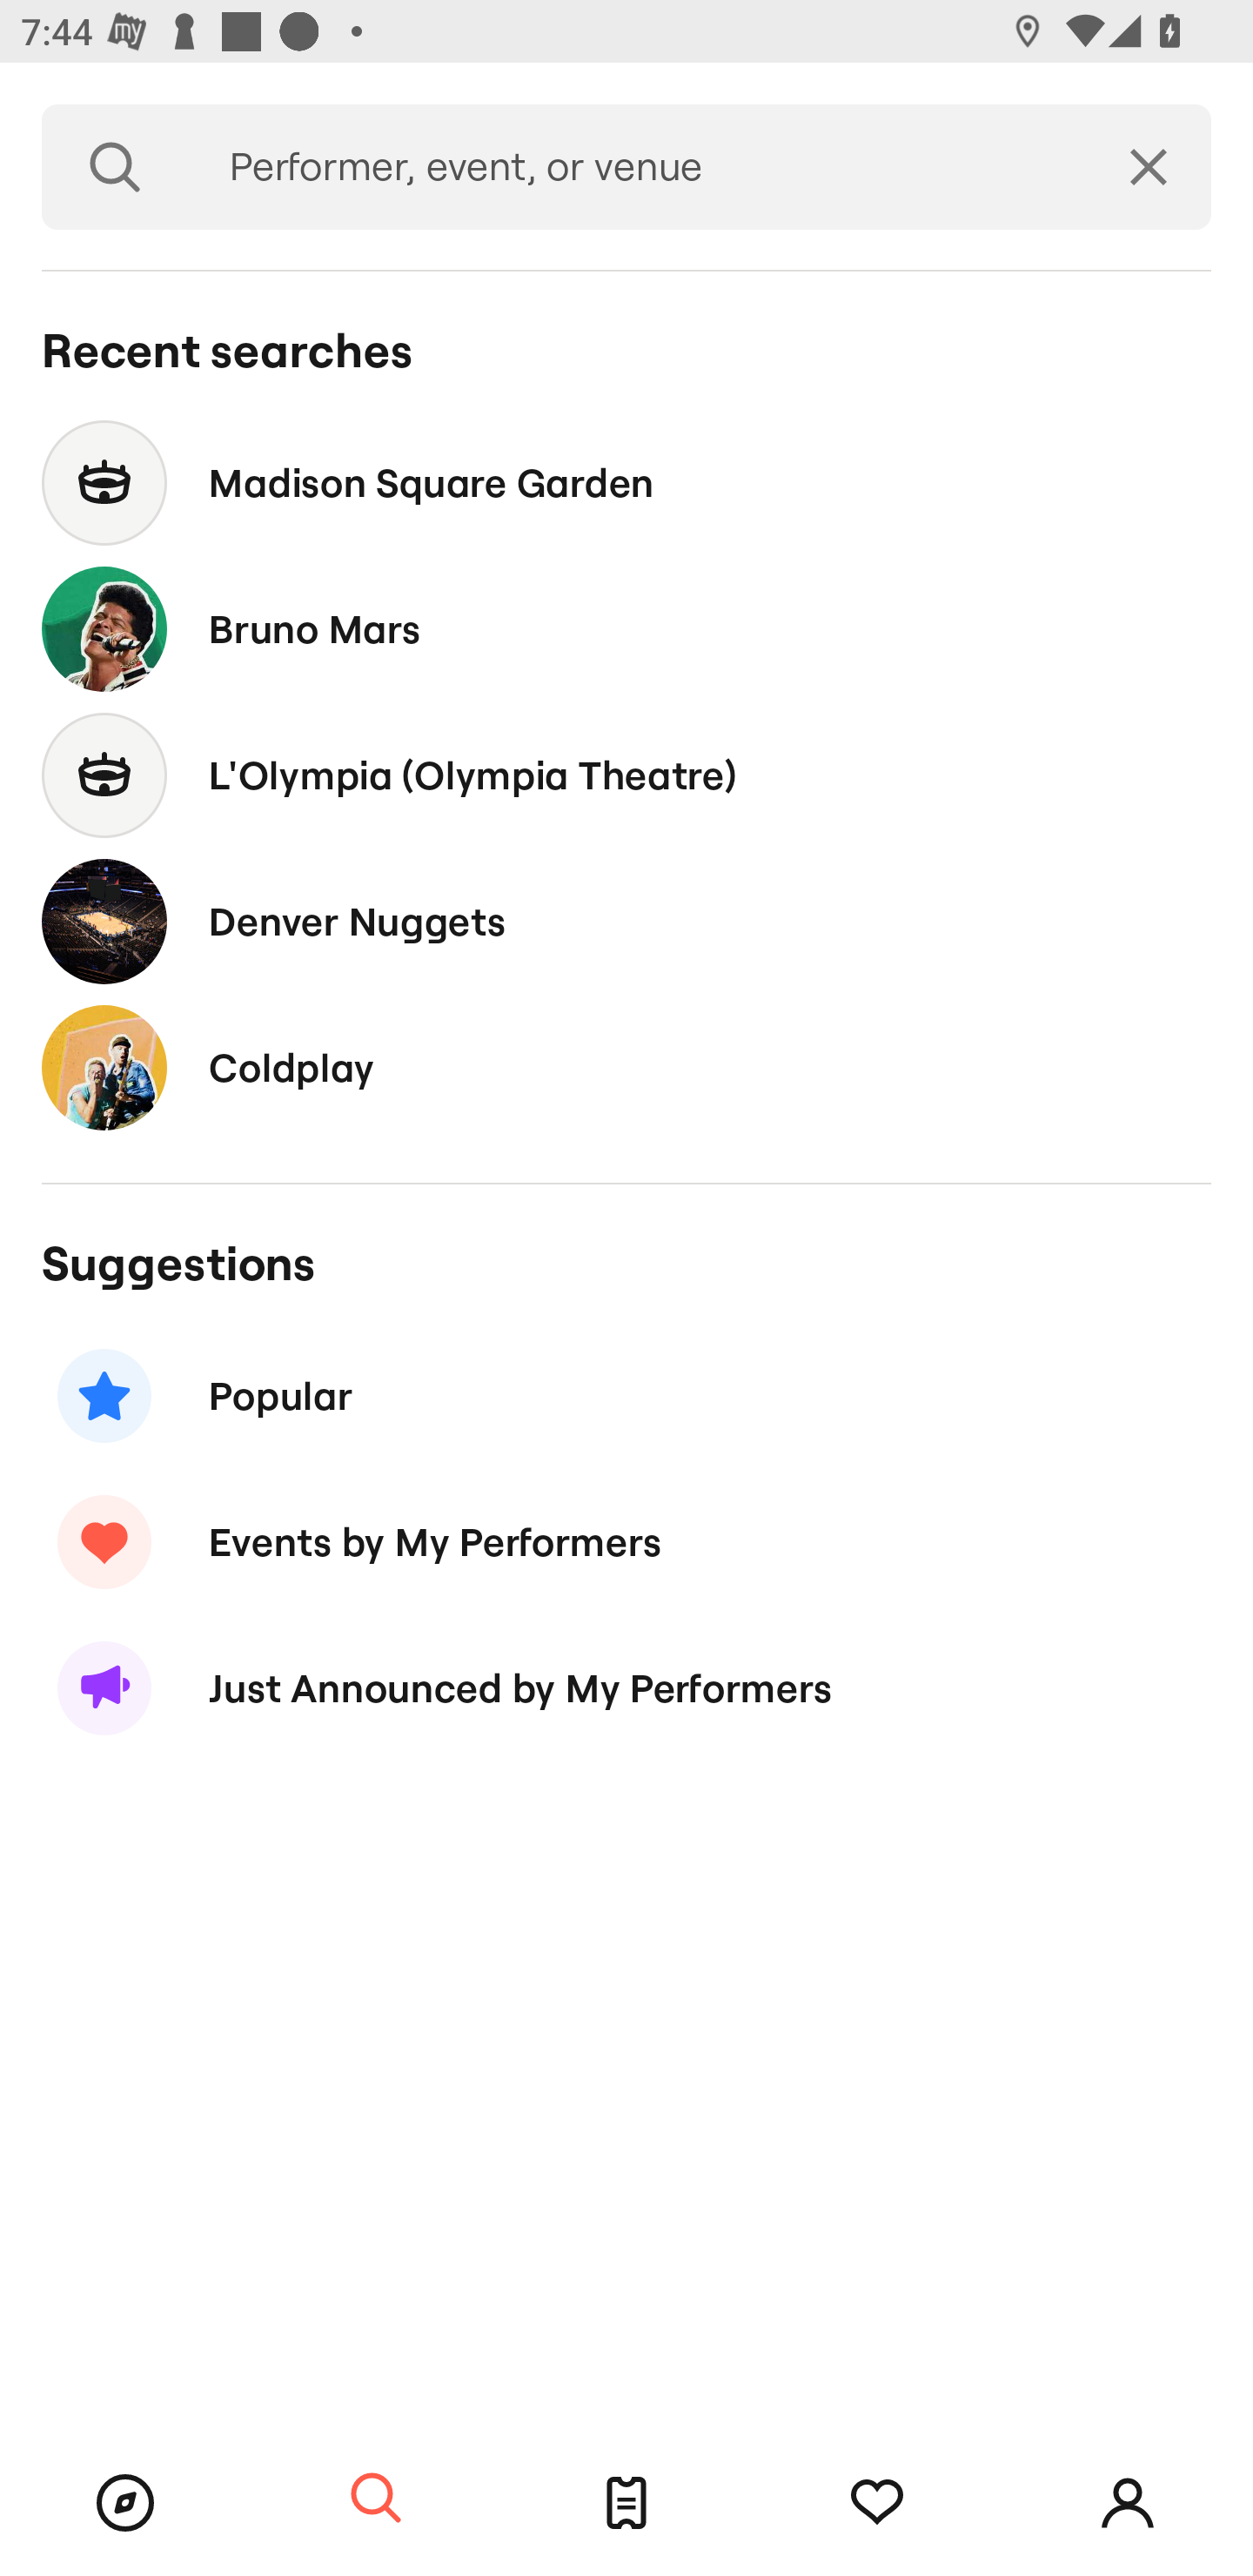 This screenshot has height=2576, width=1253. Describe the element at coordinates (626, 921) in the screenshot. I see `Denver Nuggets` at that location.